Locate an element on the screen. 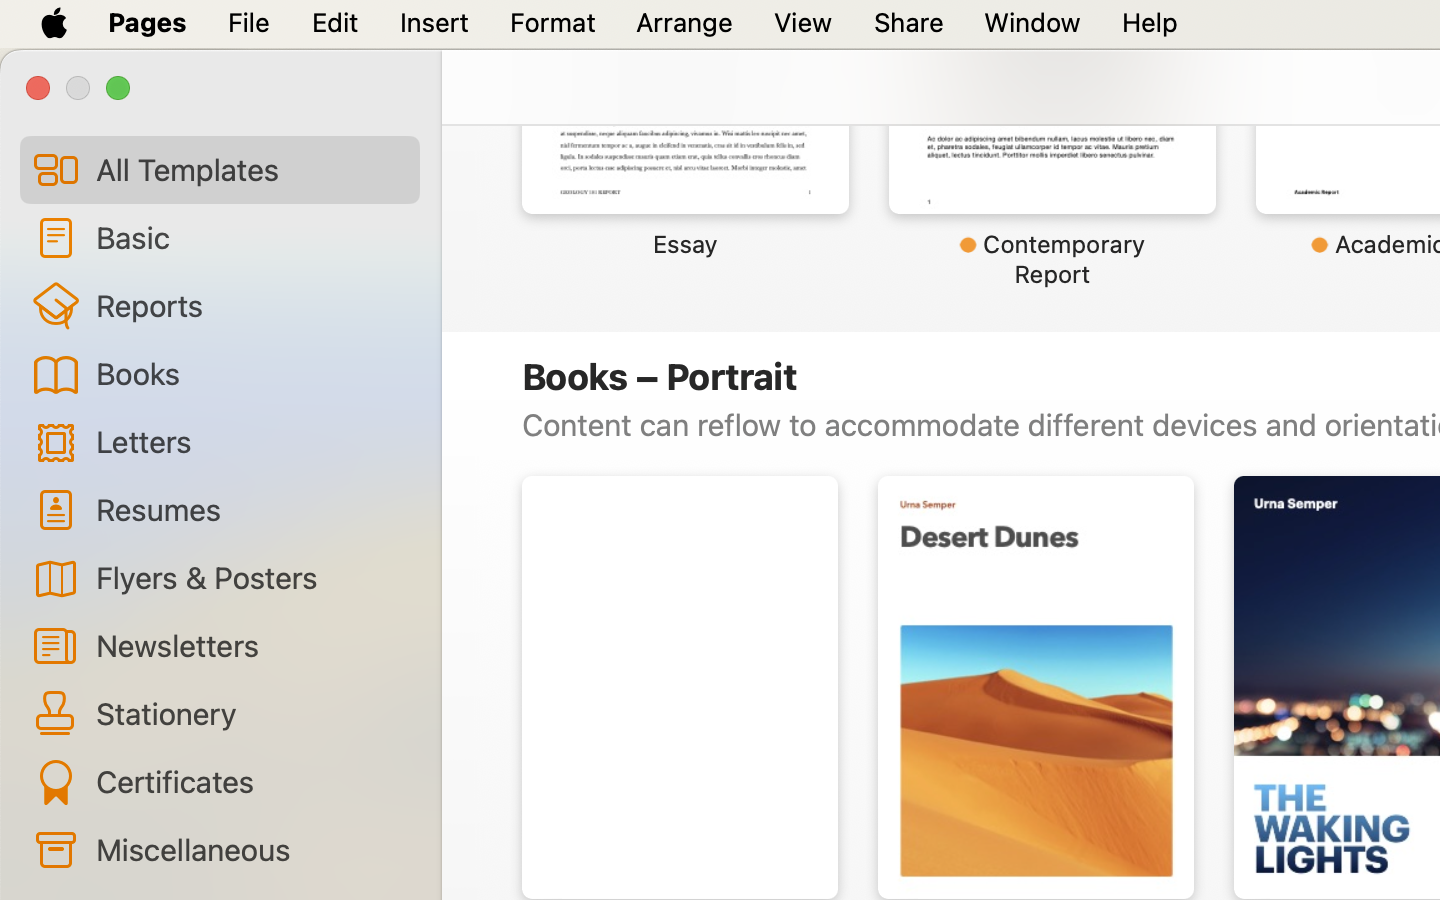  Miscellaneous is located at coordinates (250, 849).